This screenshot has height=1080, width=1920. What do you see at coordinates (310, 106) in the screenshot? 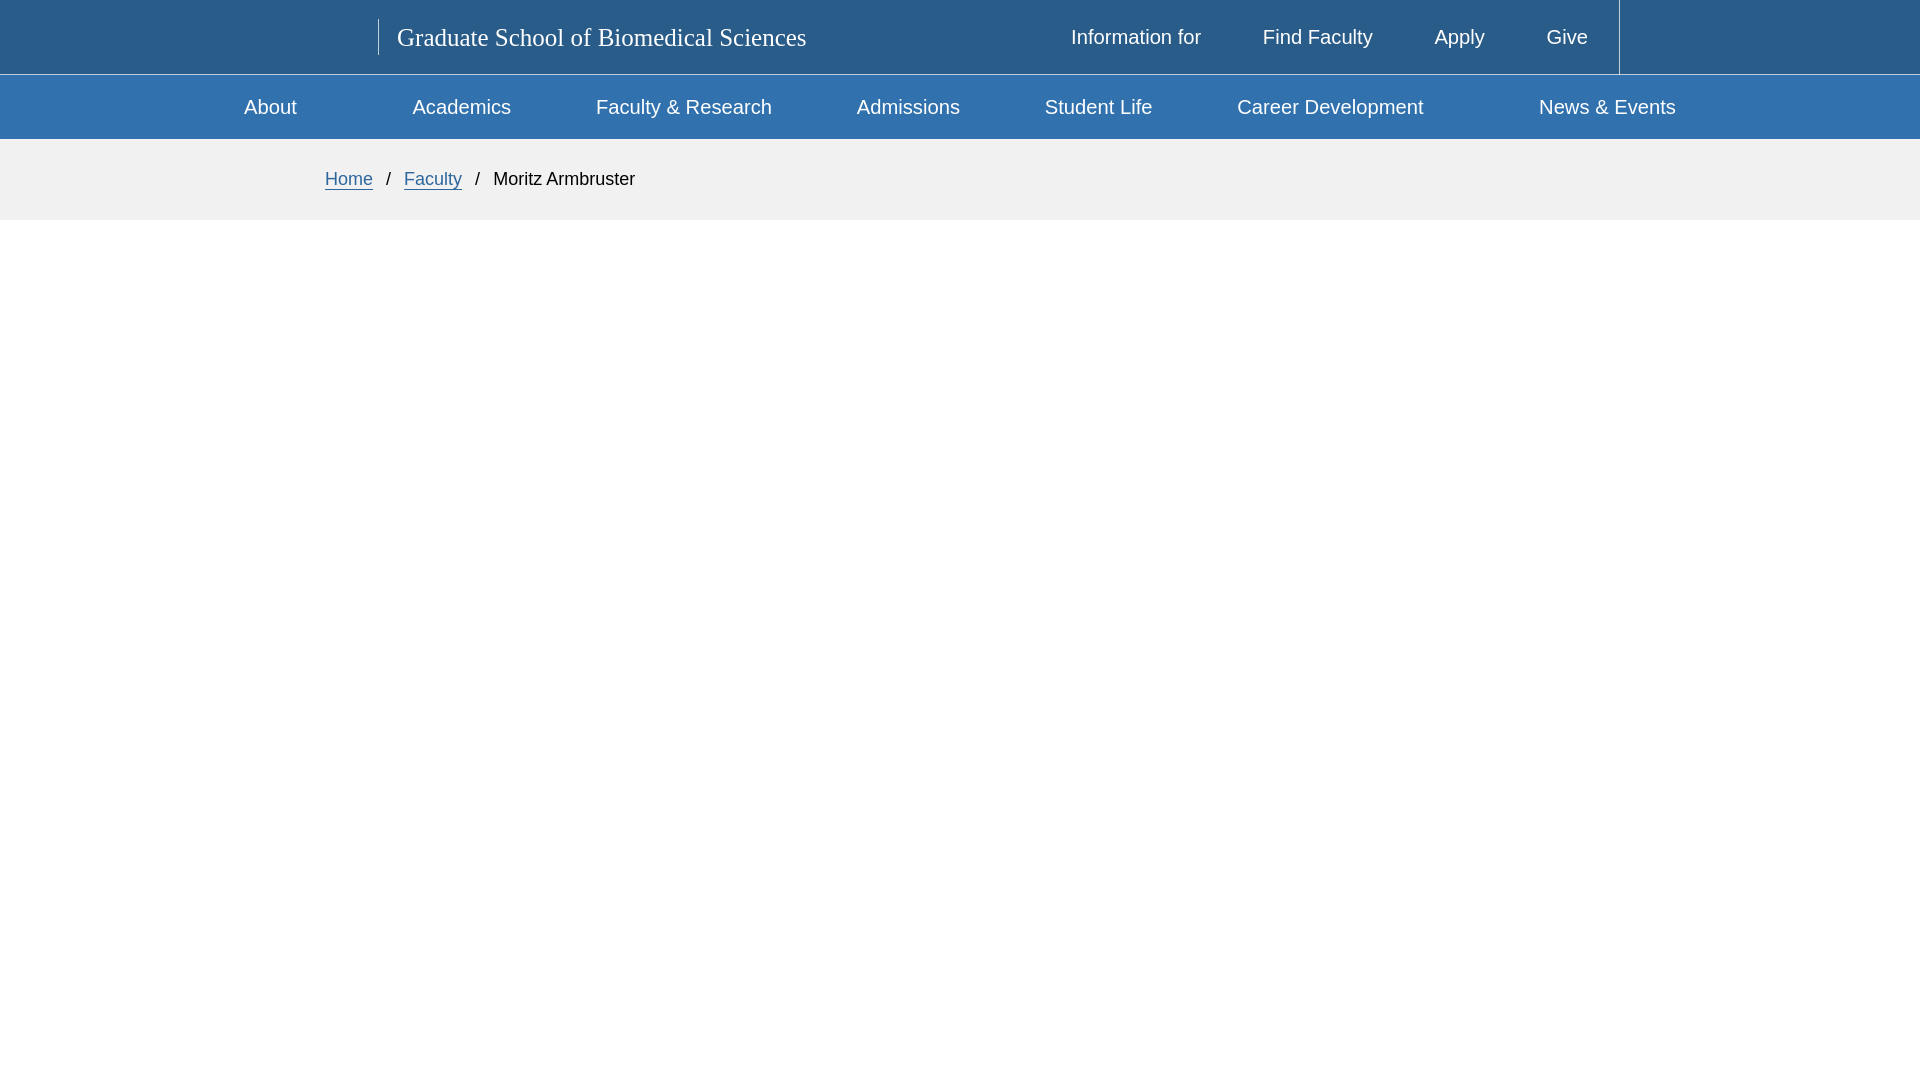
I see `About` at bounding box center [310, 106].